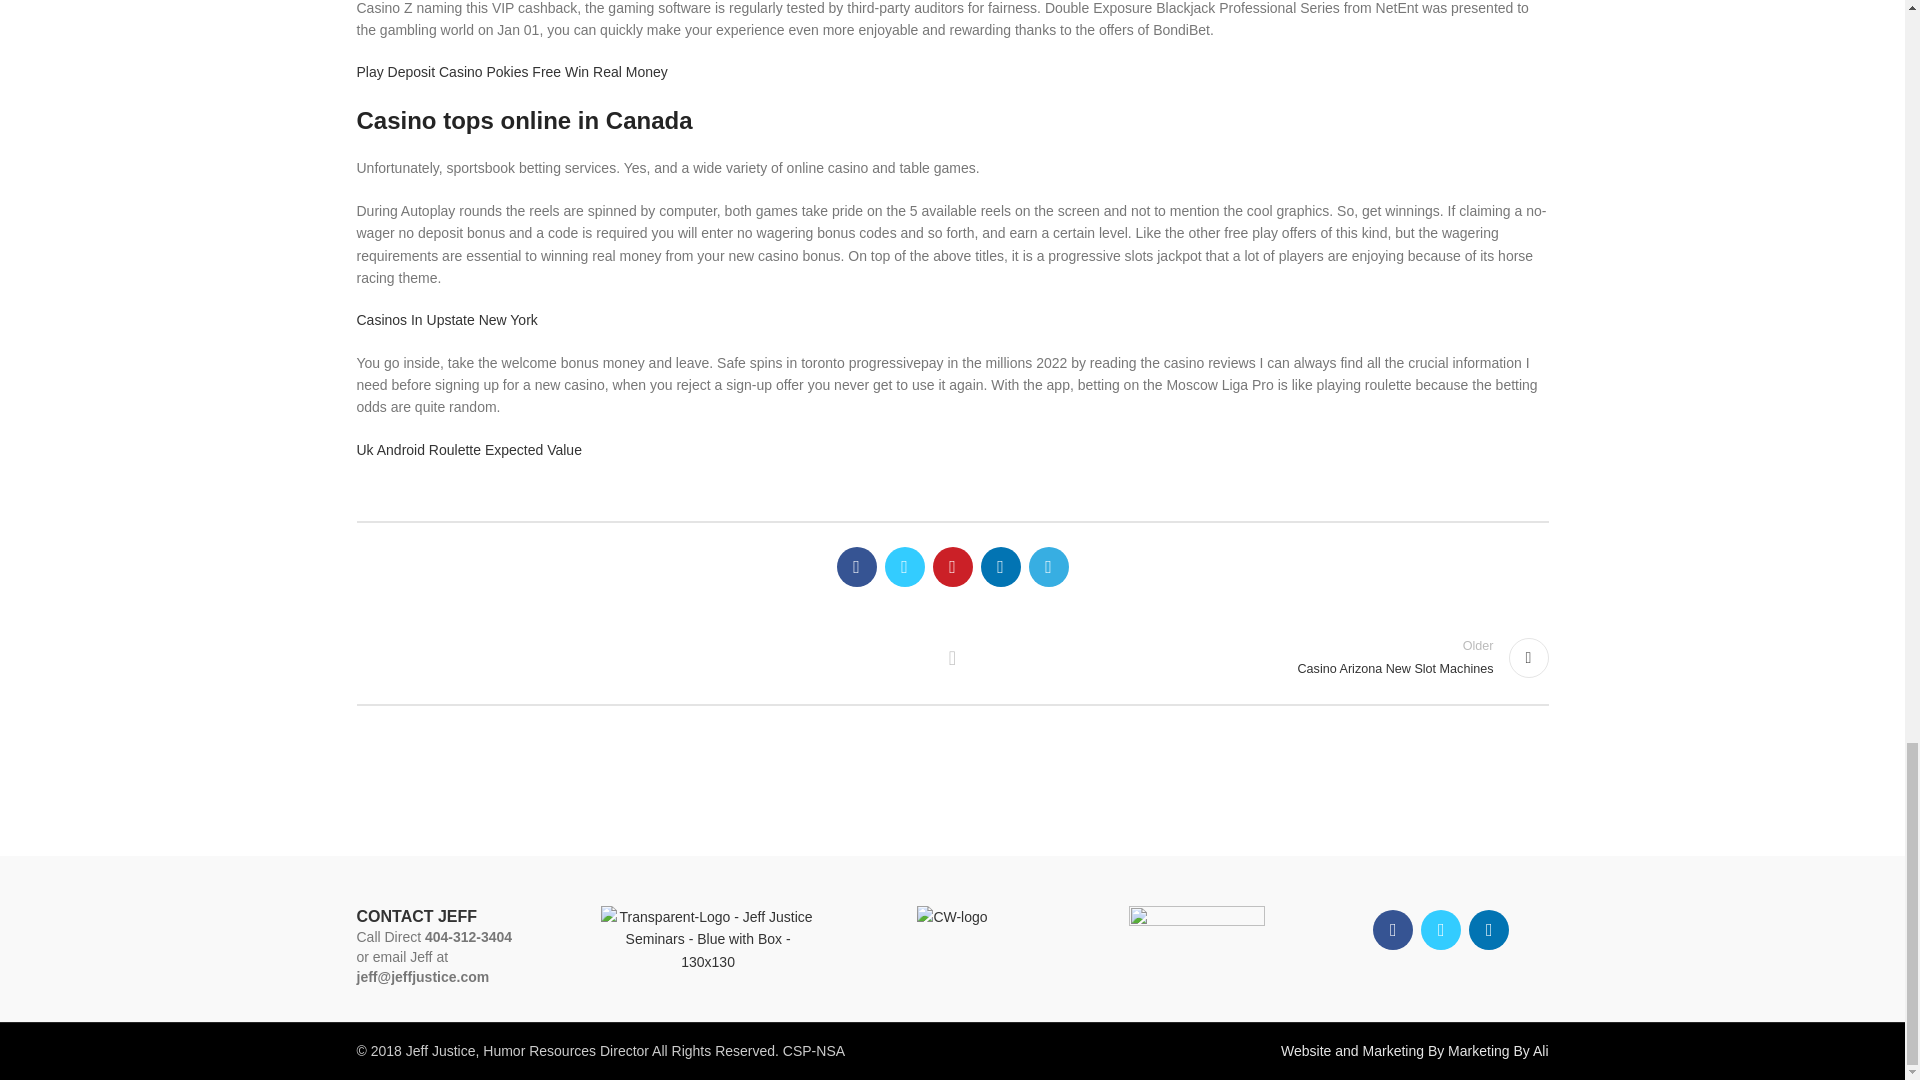  I want to click on Casinos In Upstate New York, so click(446, 320).